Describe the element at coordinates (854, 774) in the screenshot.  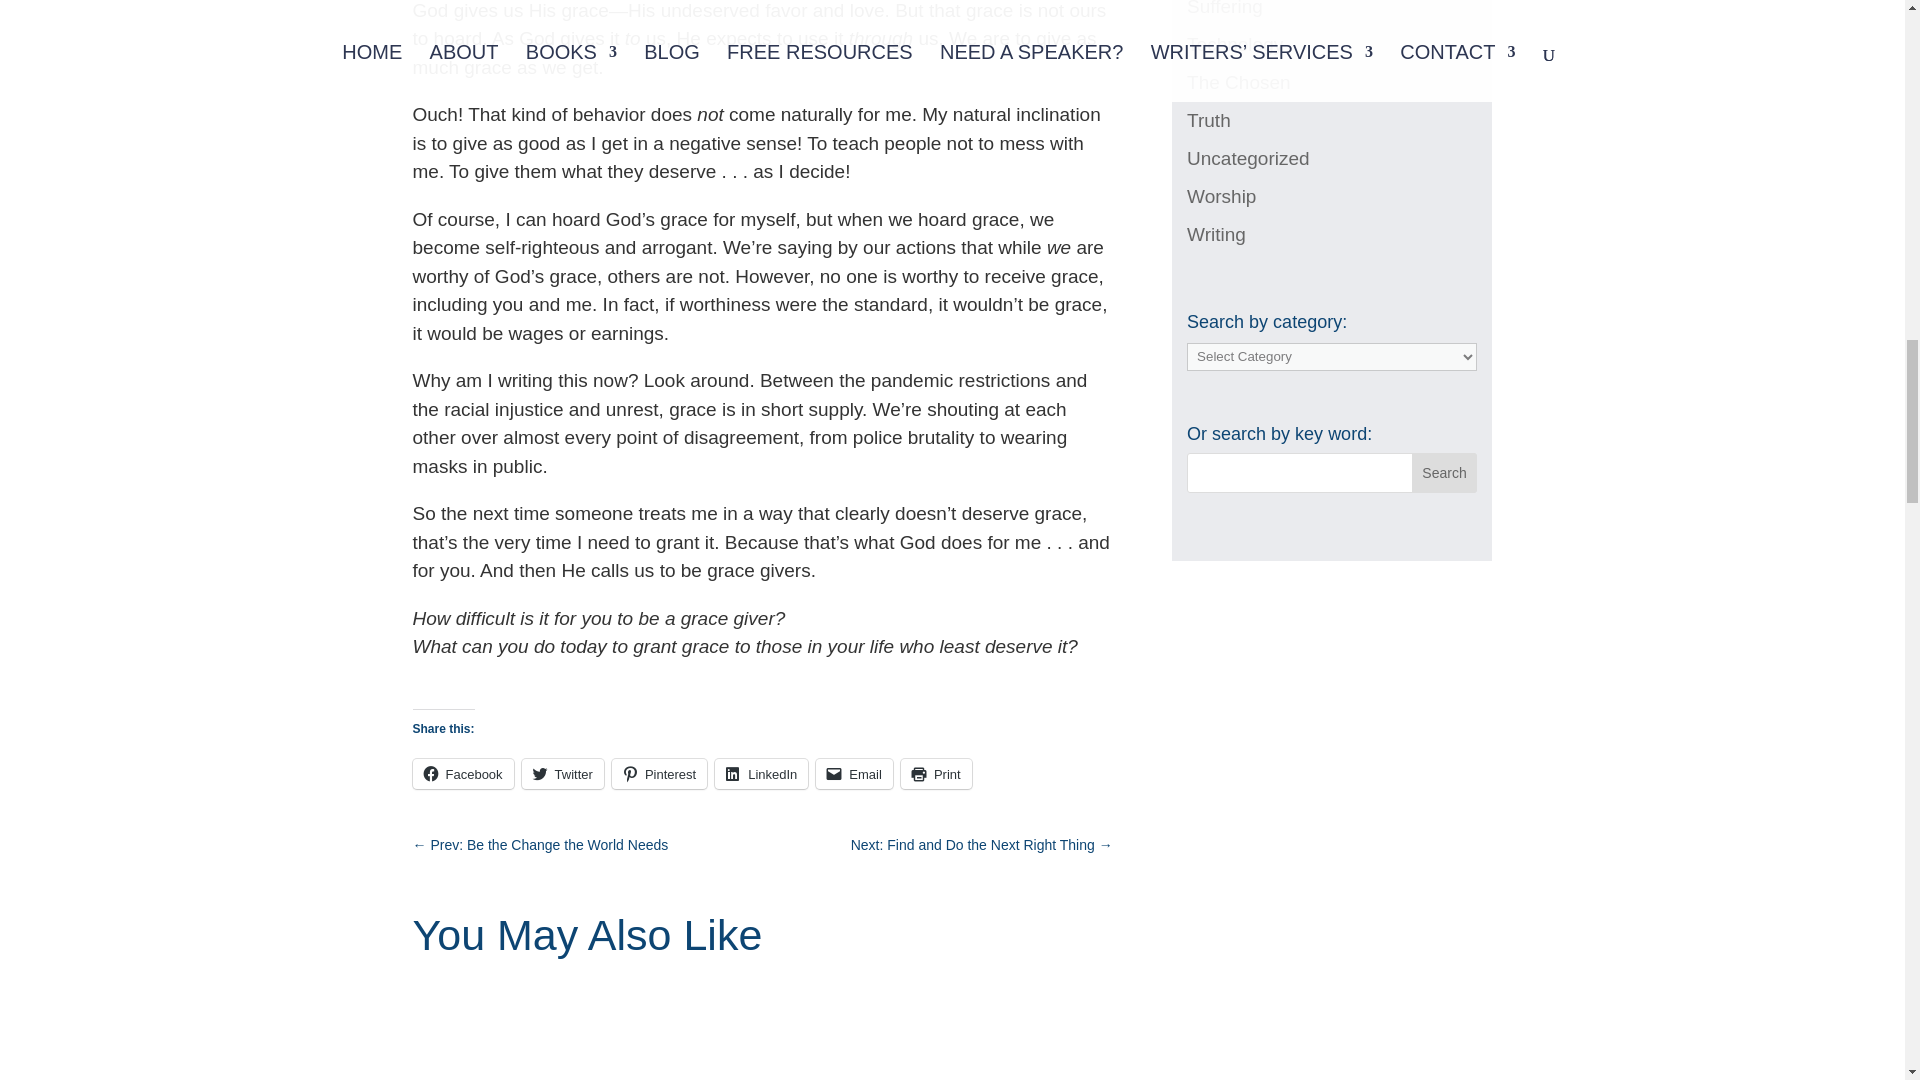
I see `Click to email a link to a friend` at that location.